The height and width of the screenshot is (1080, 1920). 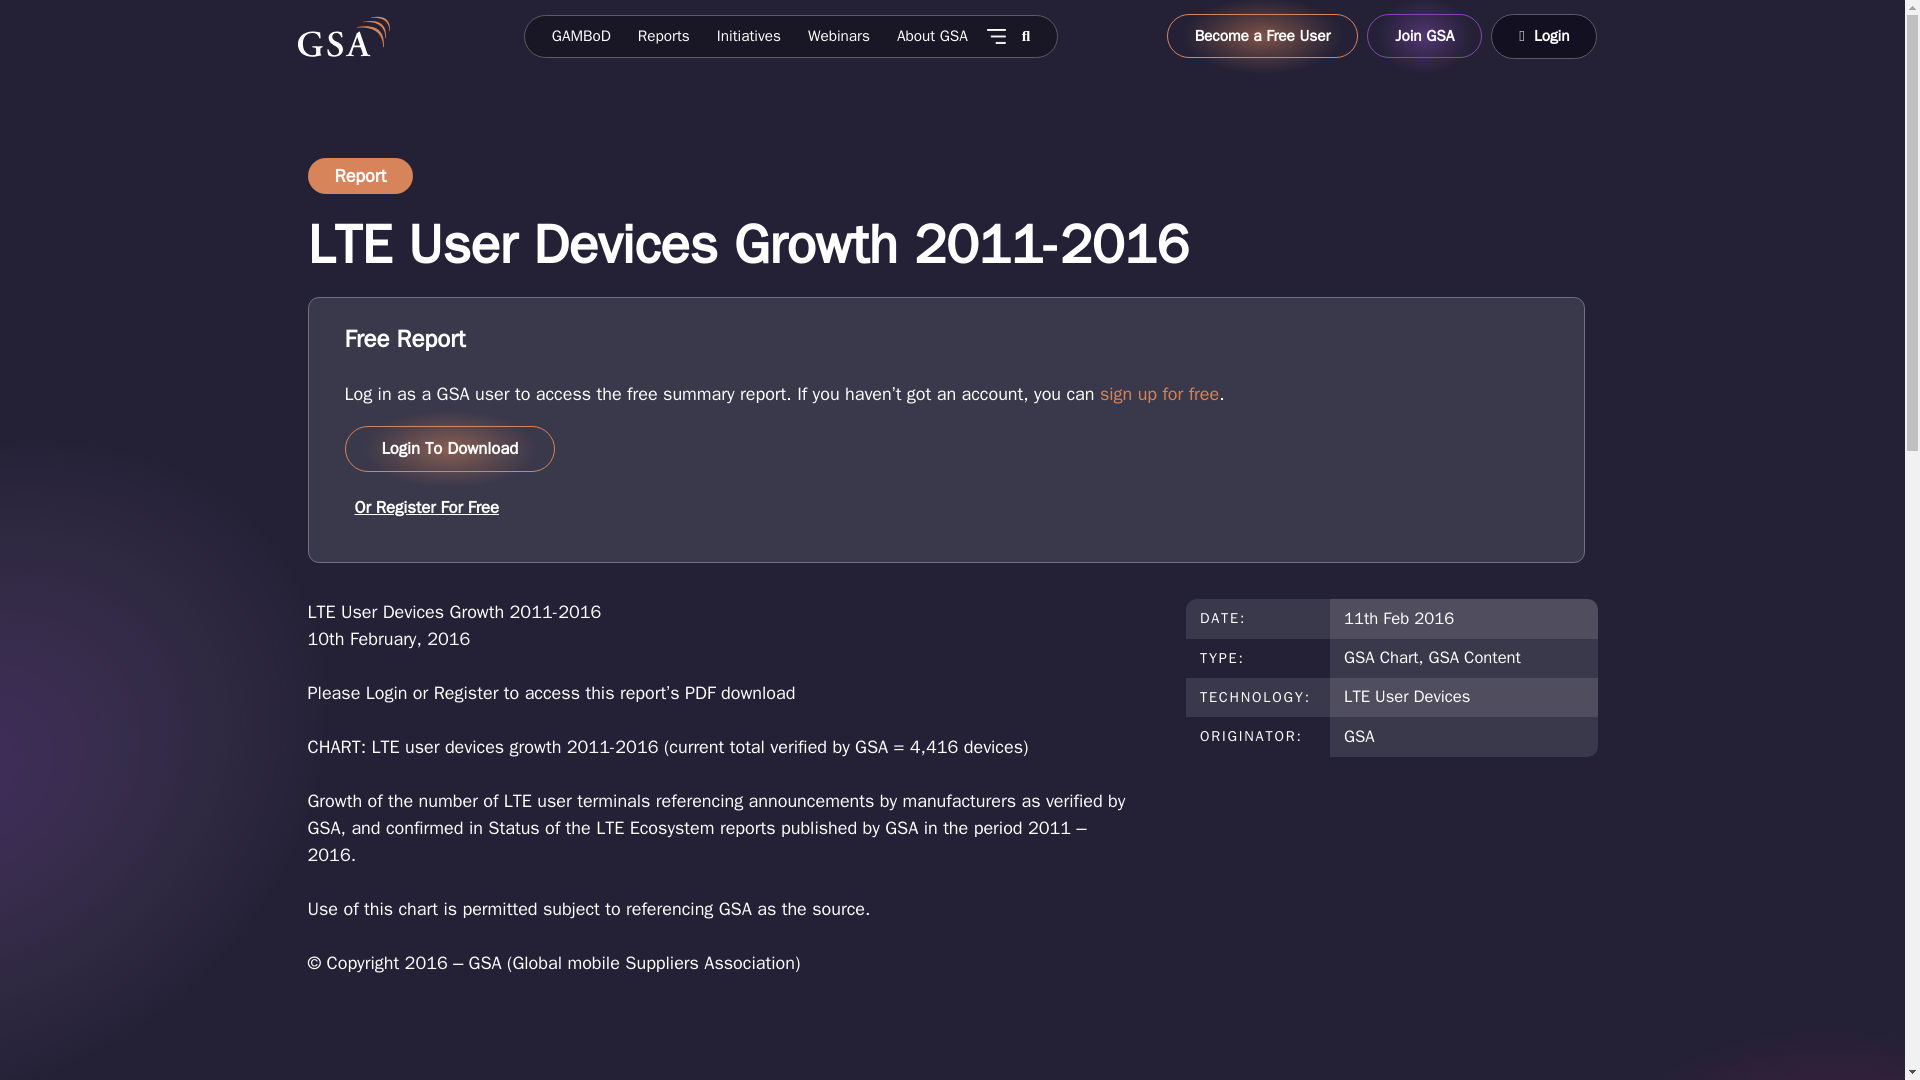 I want to click on Webinars, so click(x=838, y=36).